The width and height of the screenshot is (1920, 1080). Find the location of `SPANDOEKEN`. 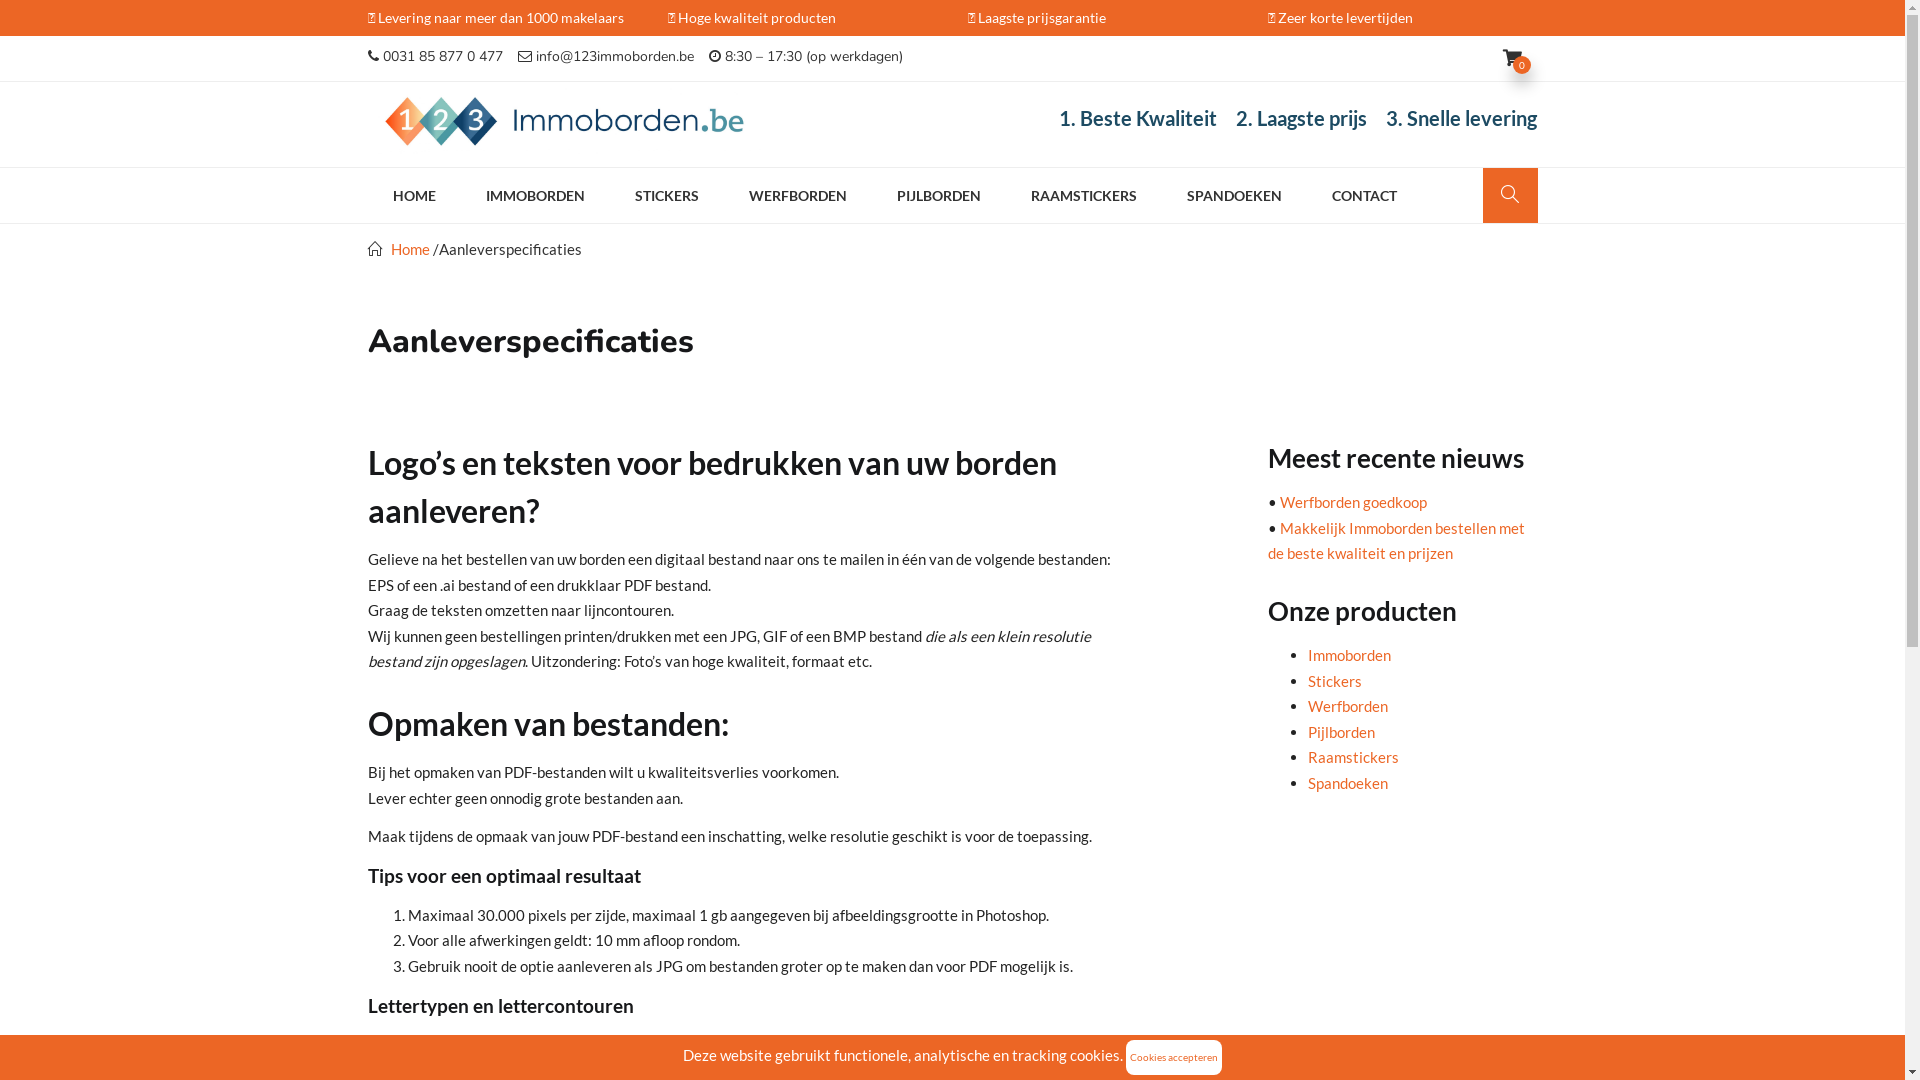

SPANDOEKEN is located at coordinates (1234, 196).